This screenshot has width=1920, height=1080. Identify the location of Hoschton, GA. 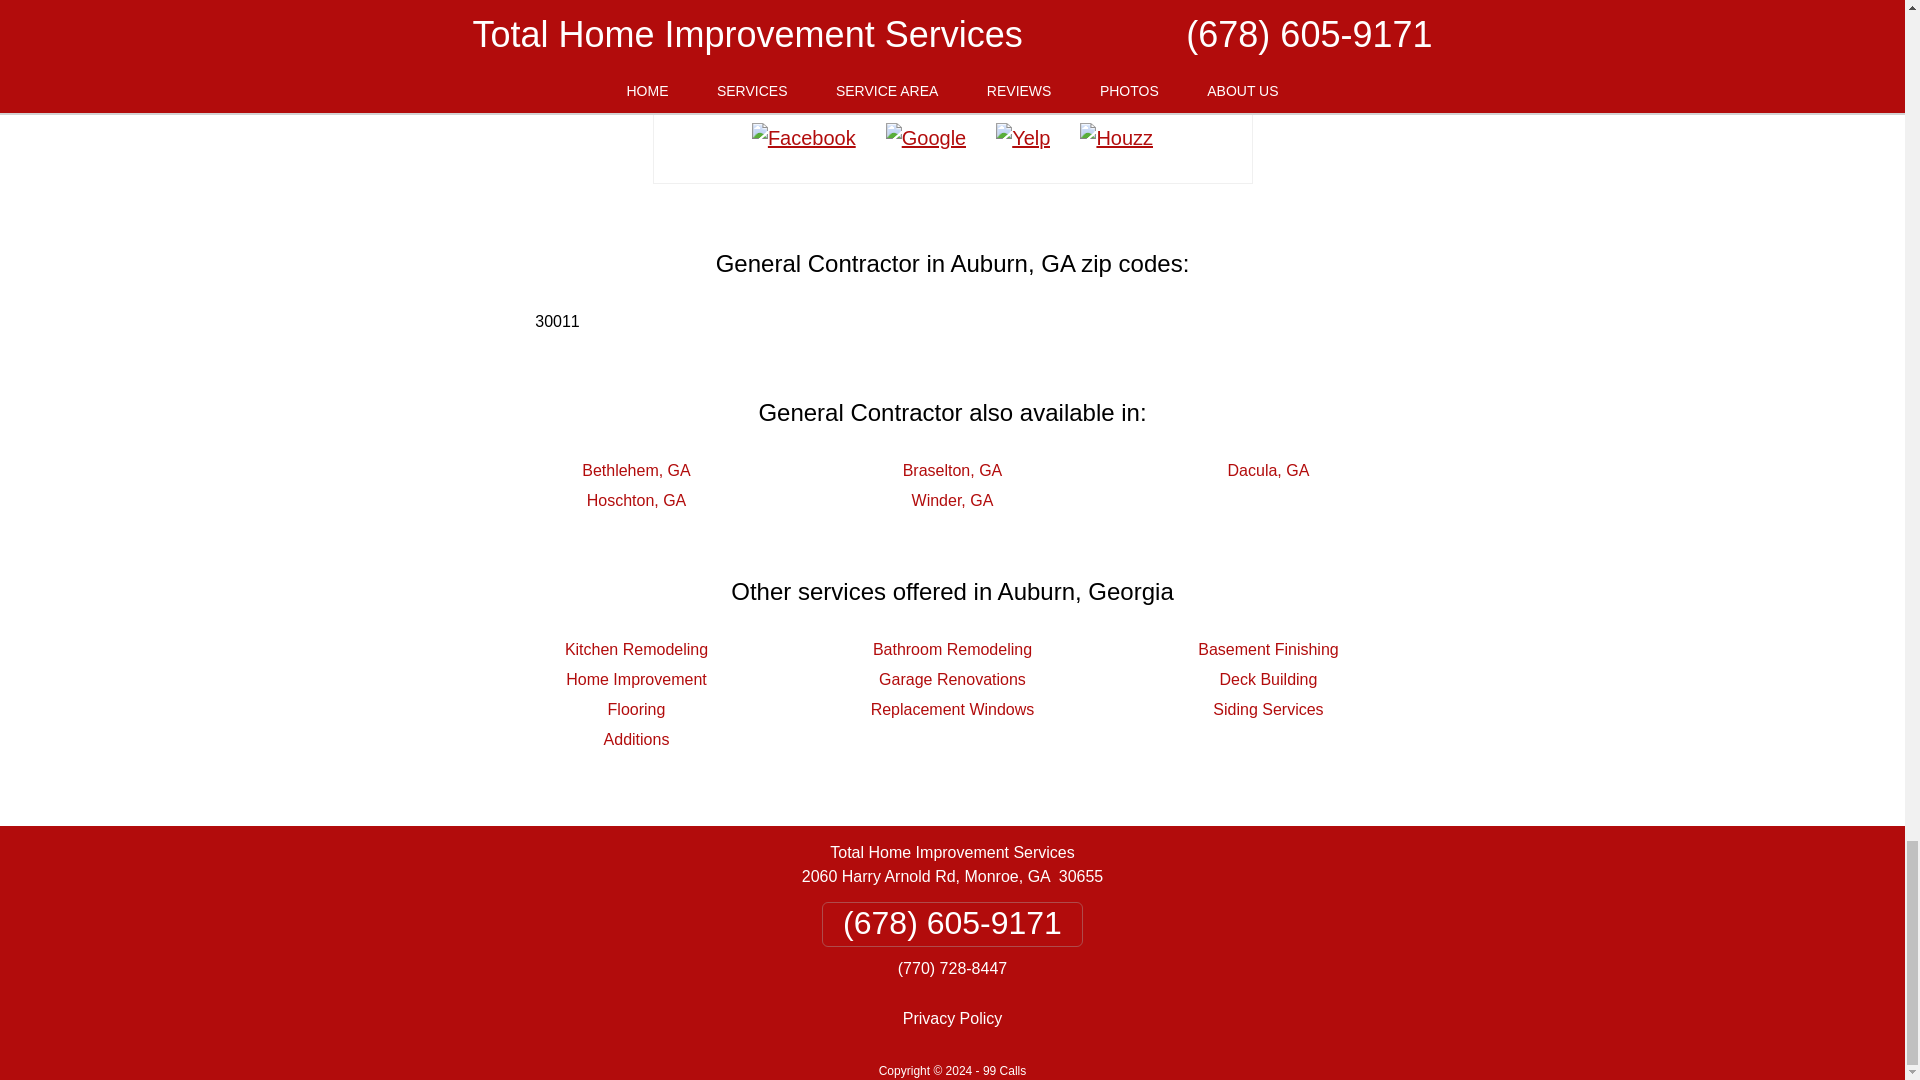
(637, 500).